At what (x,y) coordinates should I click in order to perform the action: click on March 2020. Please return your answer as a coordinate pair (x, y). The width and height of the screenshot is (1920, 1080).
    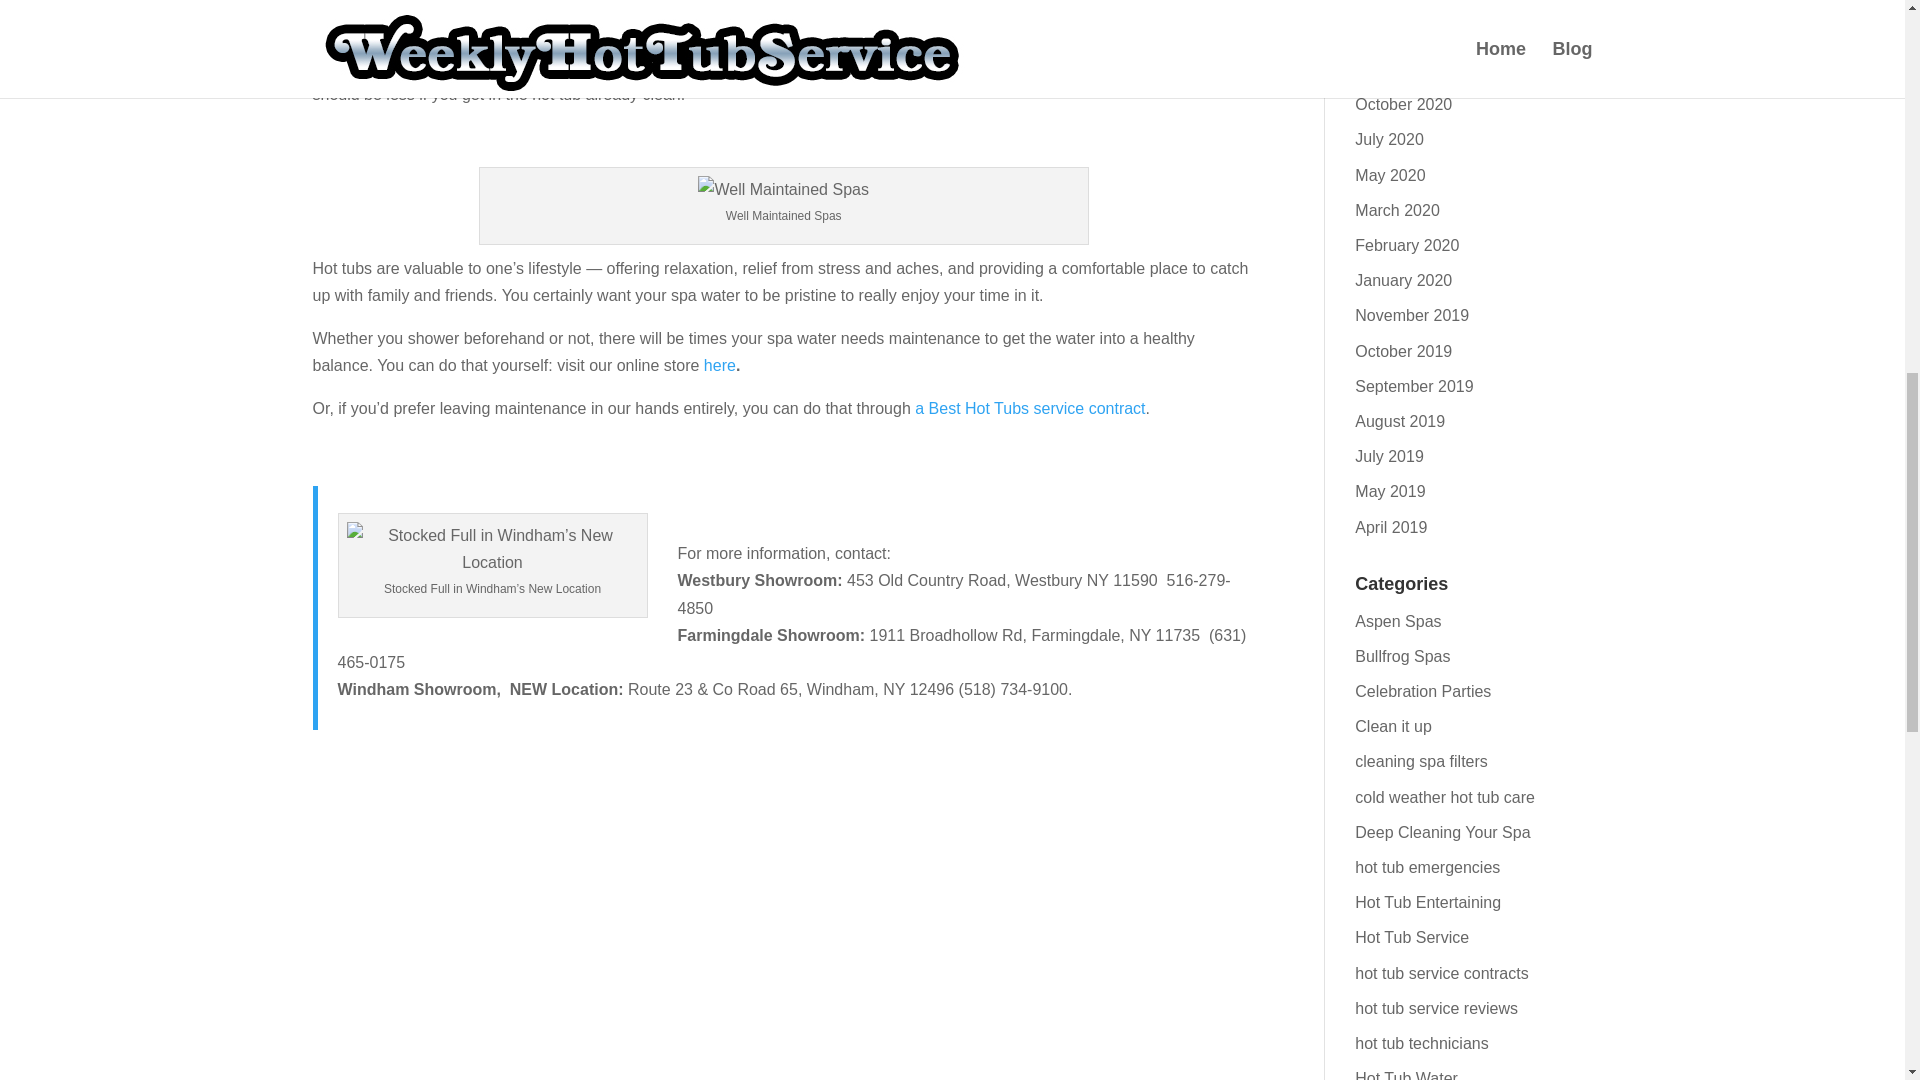
    Looking at the image, I should click on (1398, 210).